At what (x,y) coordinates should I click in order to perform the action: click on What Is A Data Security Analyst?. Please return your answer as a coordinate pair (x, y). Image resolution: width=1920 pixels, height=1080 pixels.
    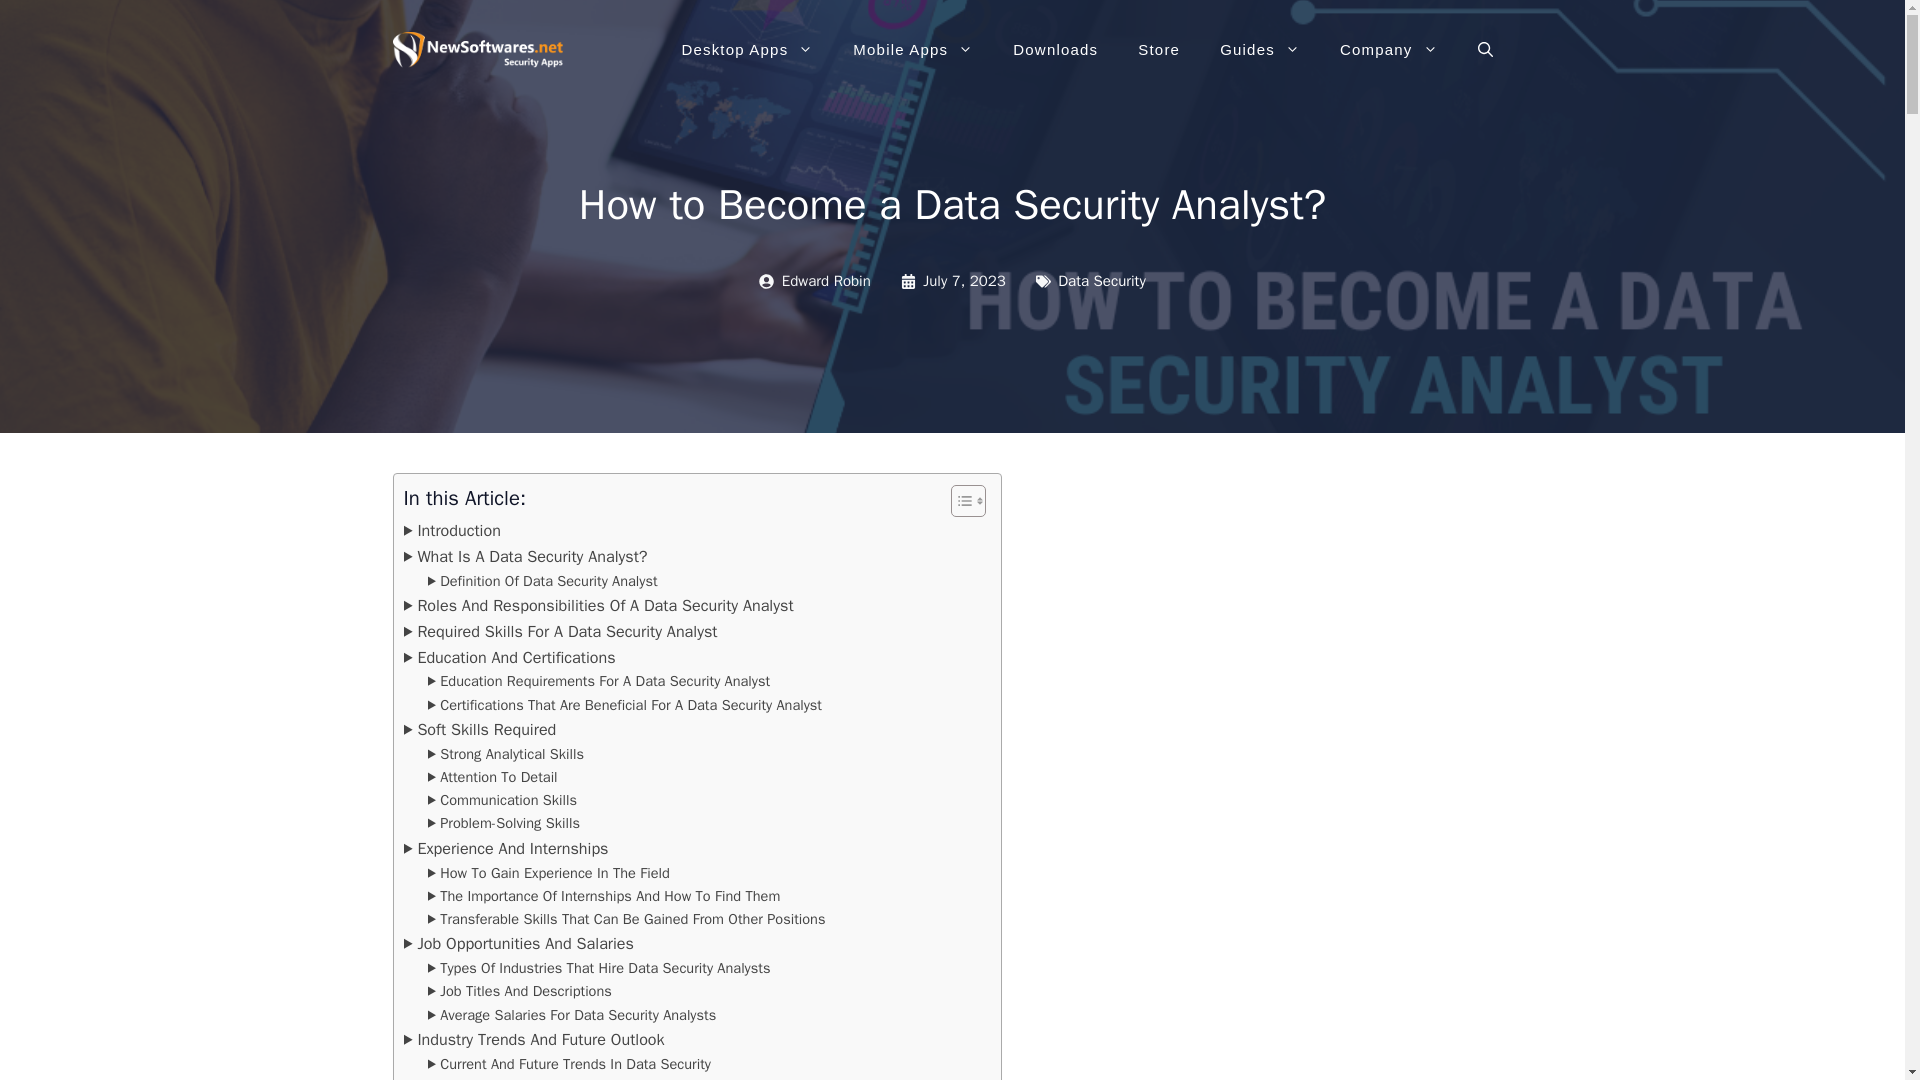
    Looking at the image, I should click on (526, 557).